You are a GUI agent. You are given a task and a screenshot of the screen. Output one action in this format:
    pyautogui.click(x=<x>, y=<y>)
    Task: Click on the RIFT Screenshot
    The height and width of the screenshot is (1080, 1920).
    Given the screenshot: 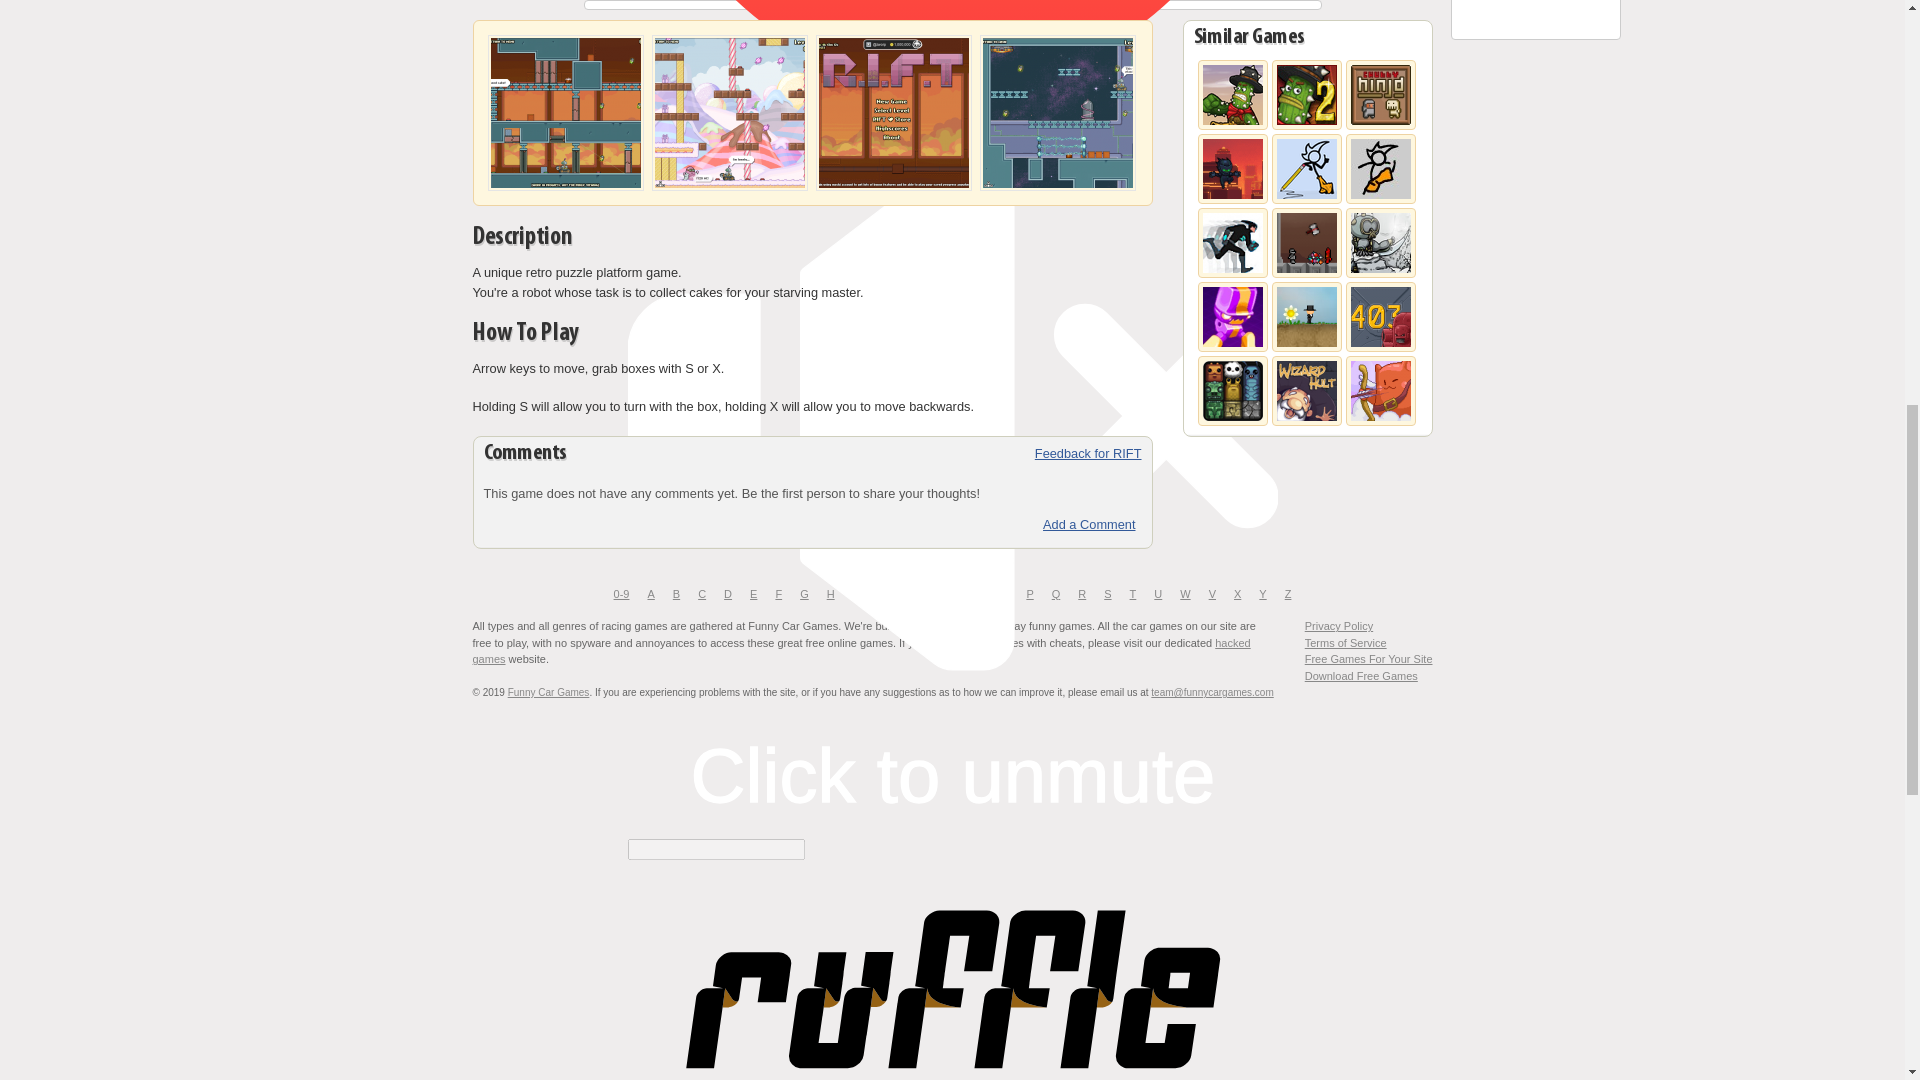 What is the action you would take?
    pyautogui.click(x=730, y=189)
    